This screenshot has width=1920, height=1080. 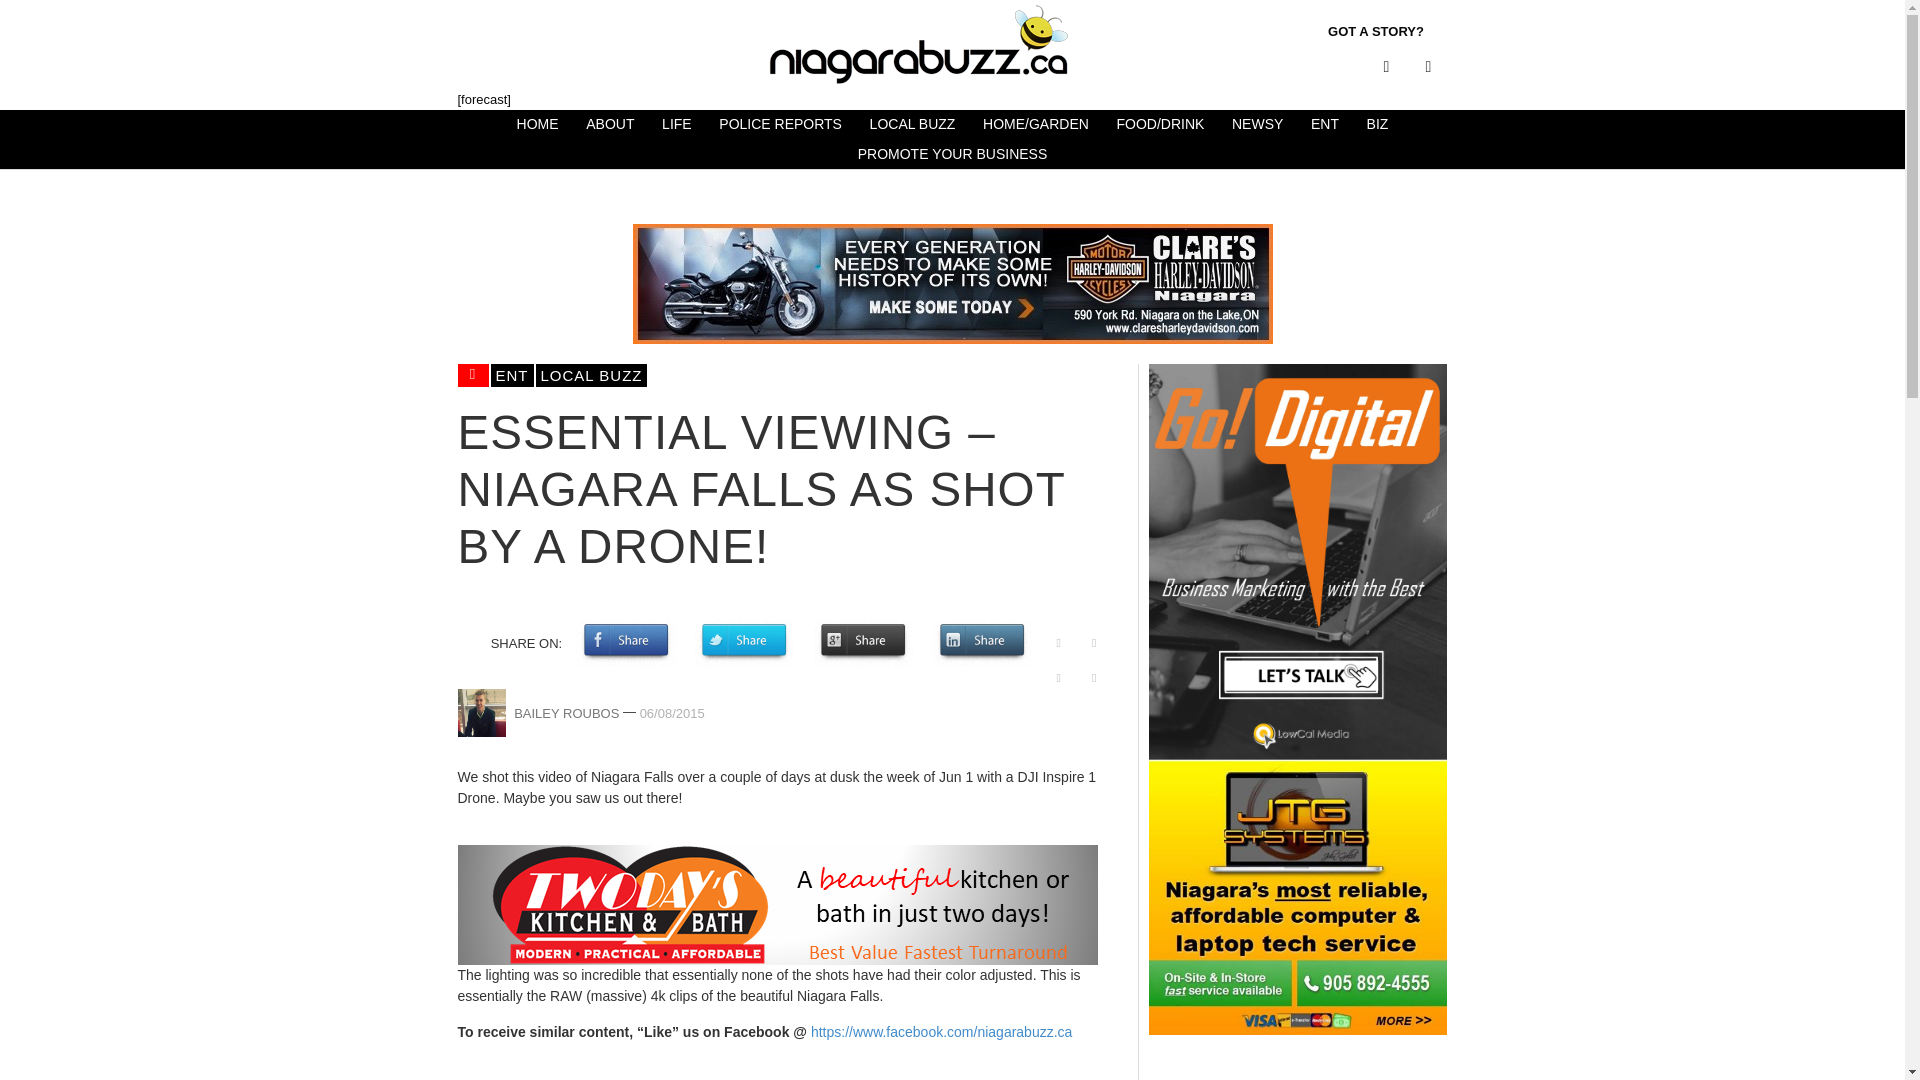 I want to click on ABOUT, so click(x=610, y=125).